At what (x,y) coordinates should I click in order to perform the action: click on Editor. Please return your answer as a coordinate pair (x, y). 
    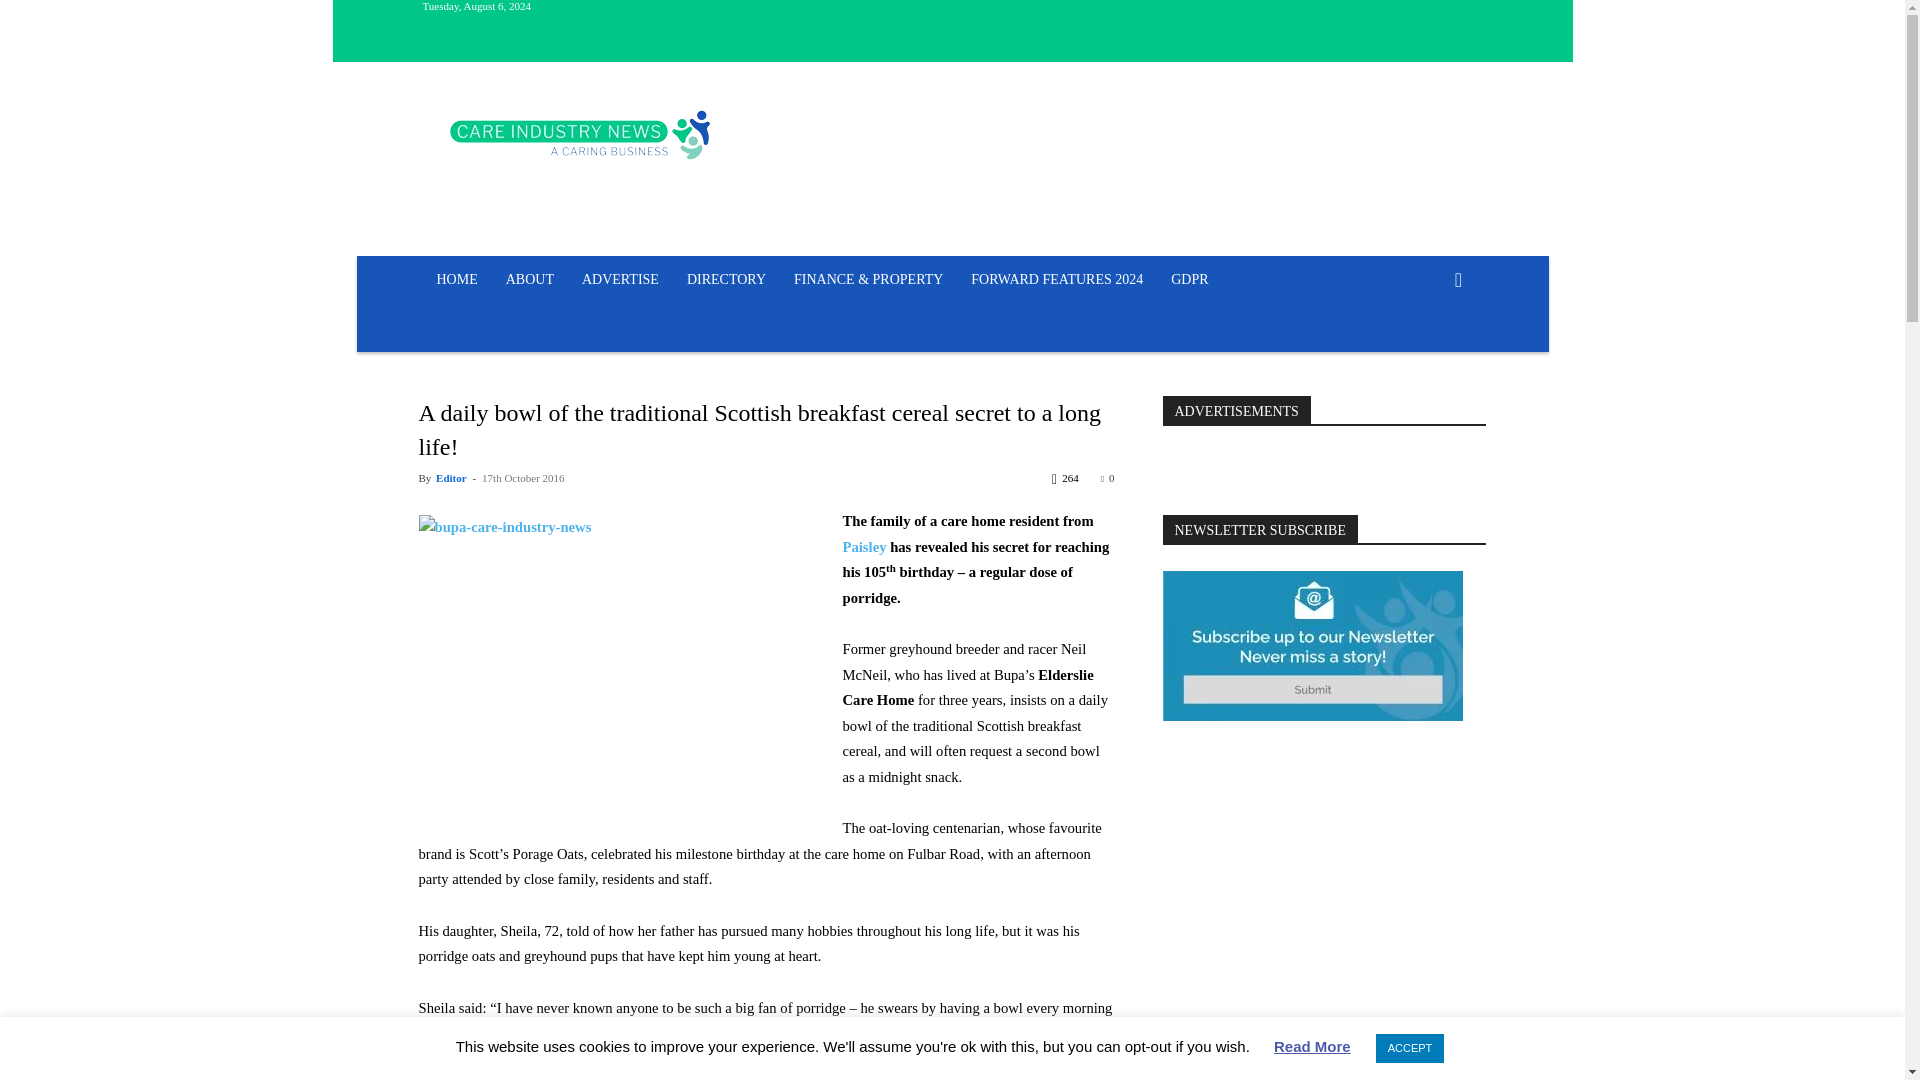
    Looking at the image, I should click on (450, 477).